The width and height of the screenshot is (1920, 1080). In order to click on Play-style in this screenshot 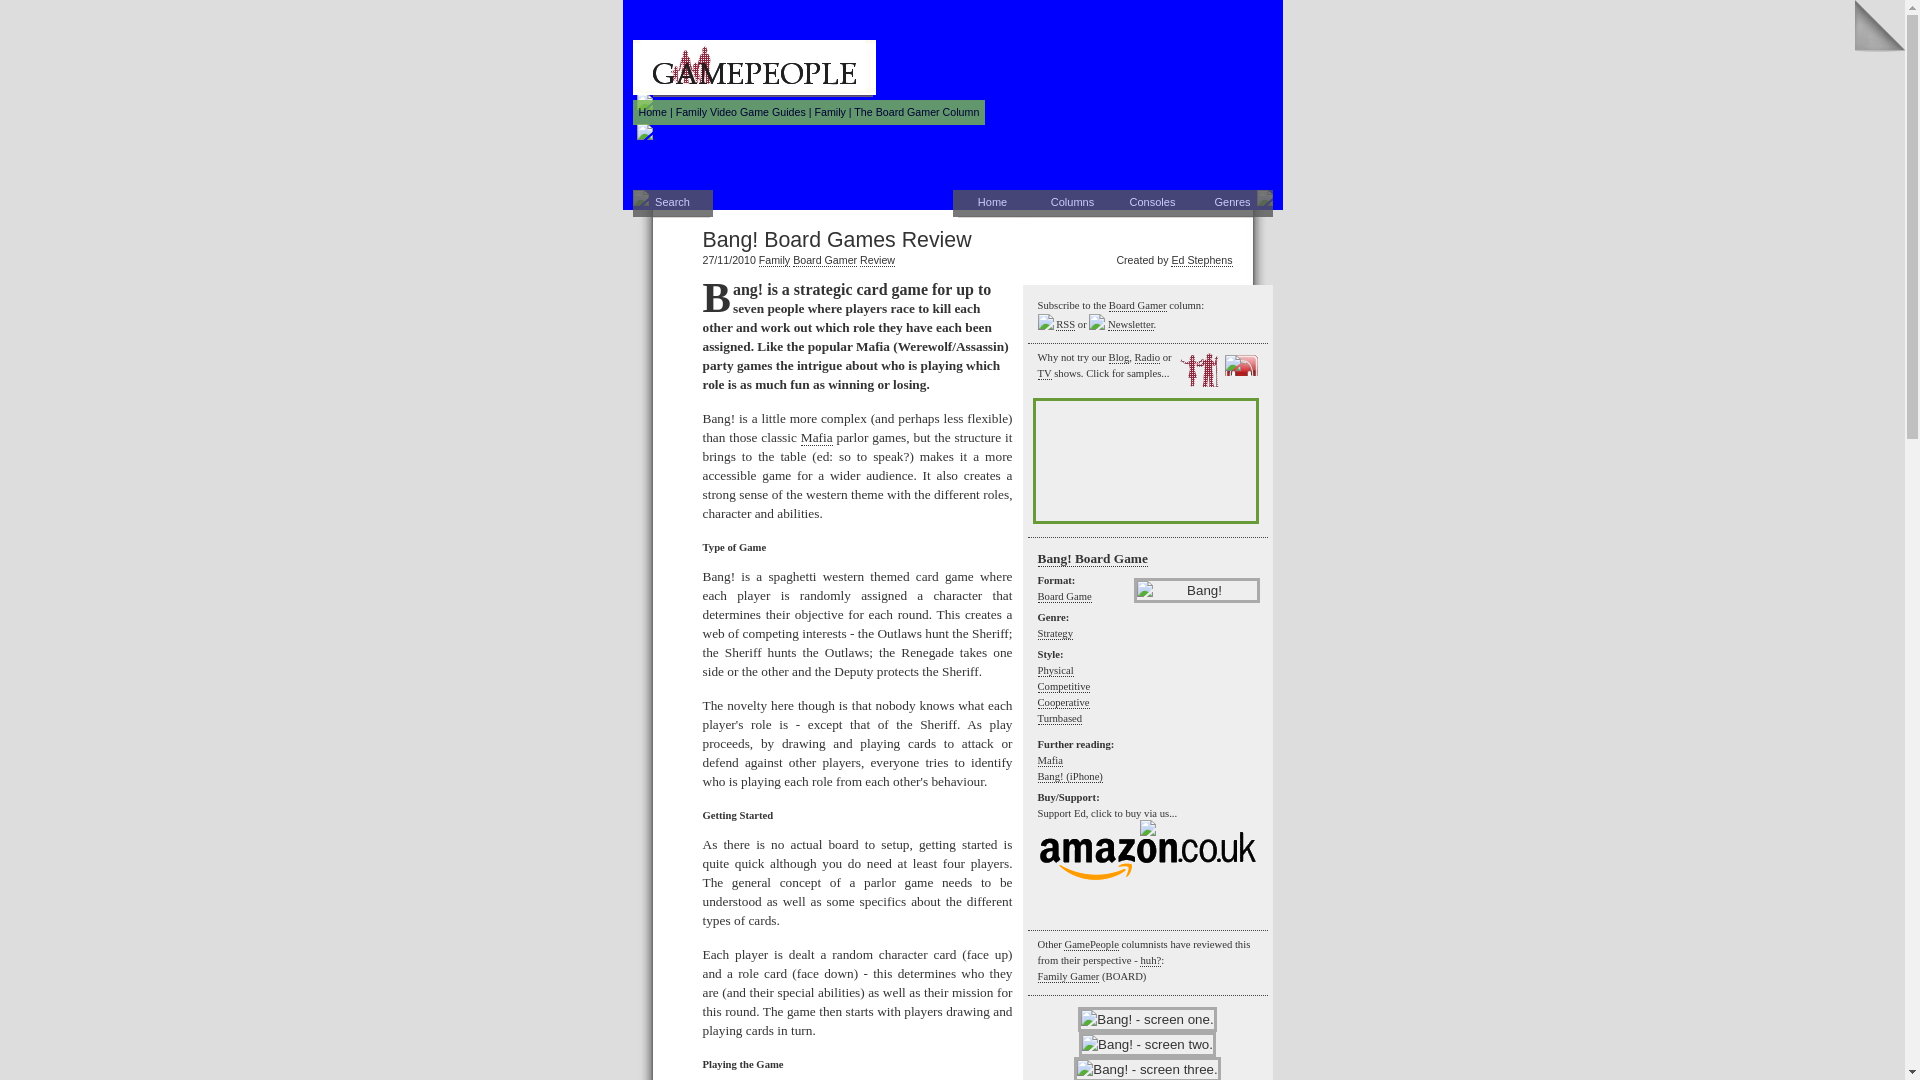, I will do `click(1064, 702)`.